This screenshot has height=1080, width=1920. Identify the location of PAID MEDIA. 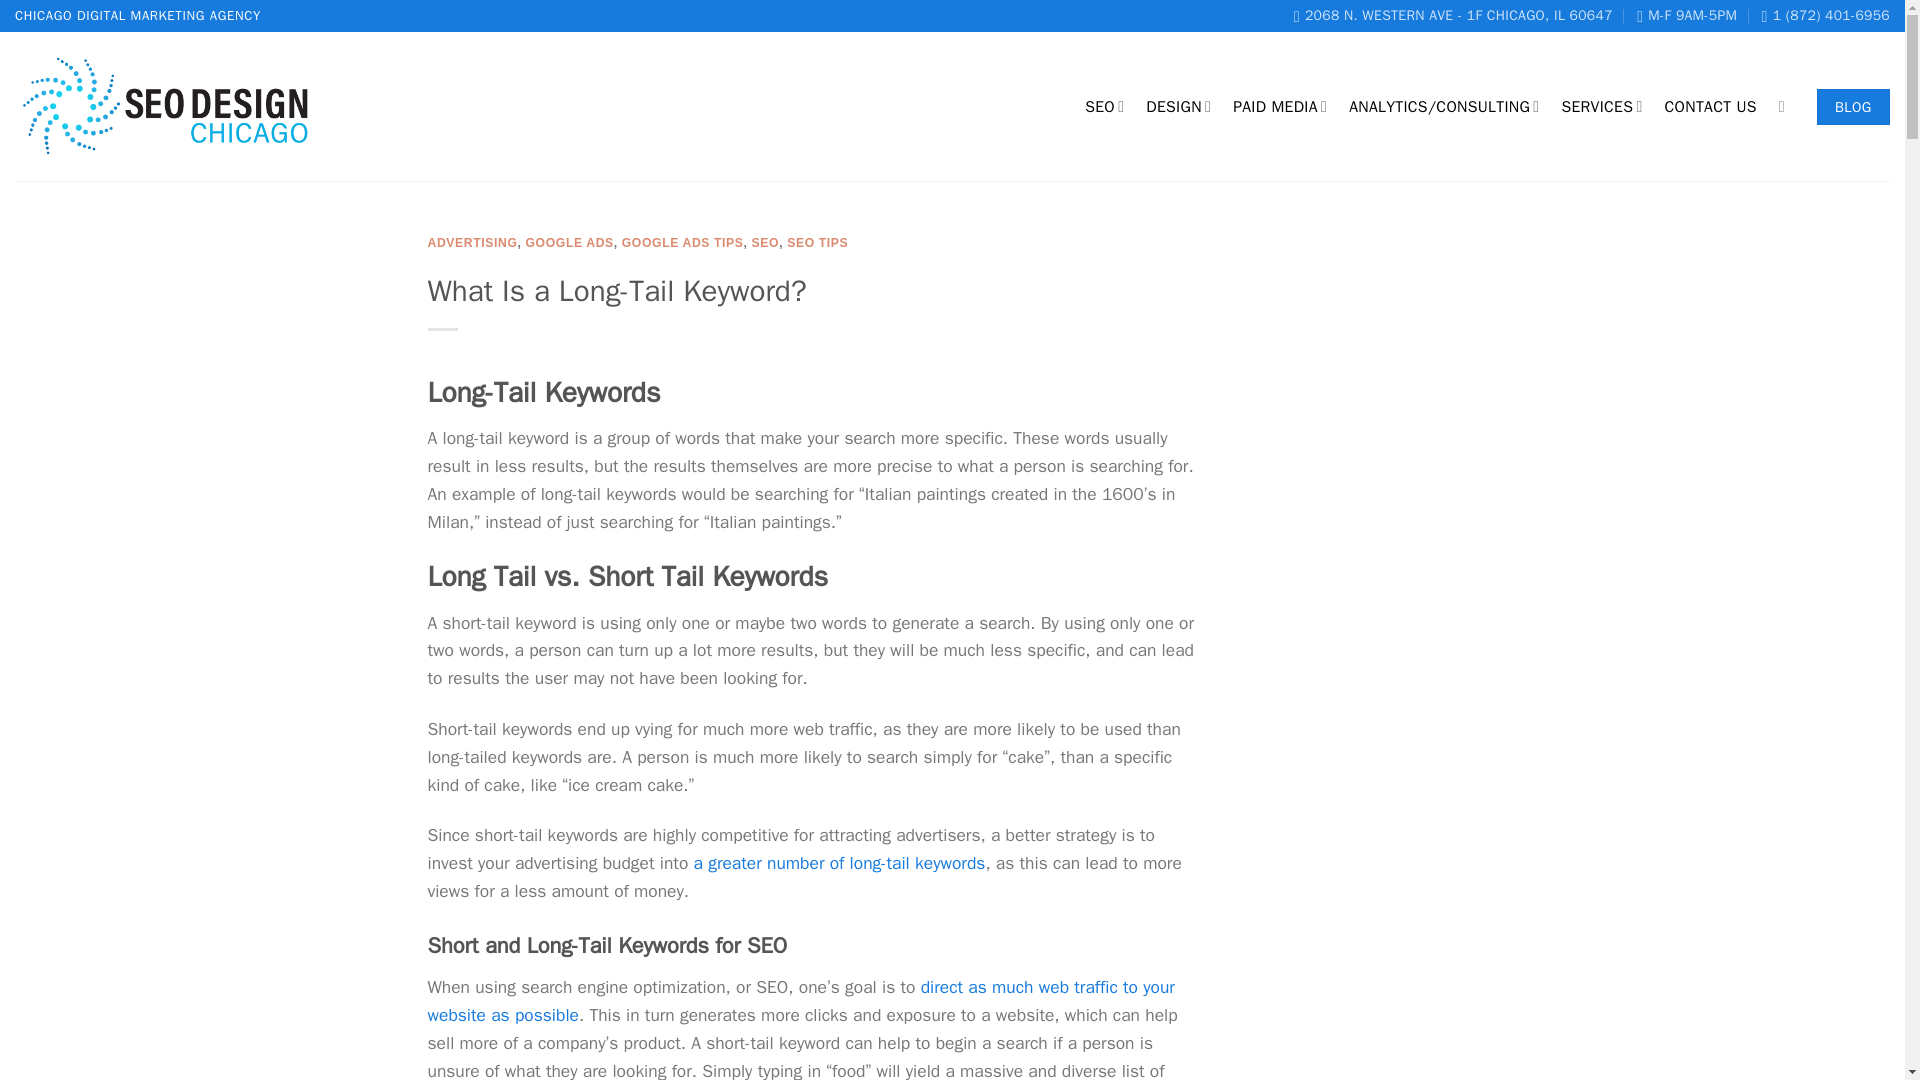
(1279, 106).